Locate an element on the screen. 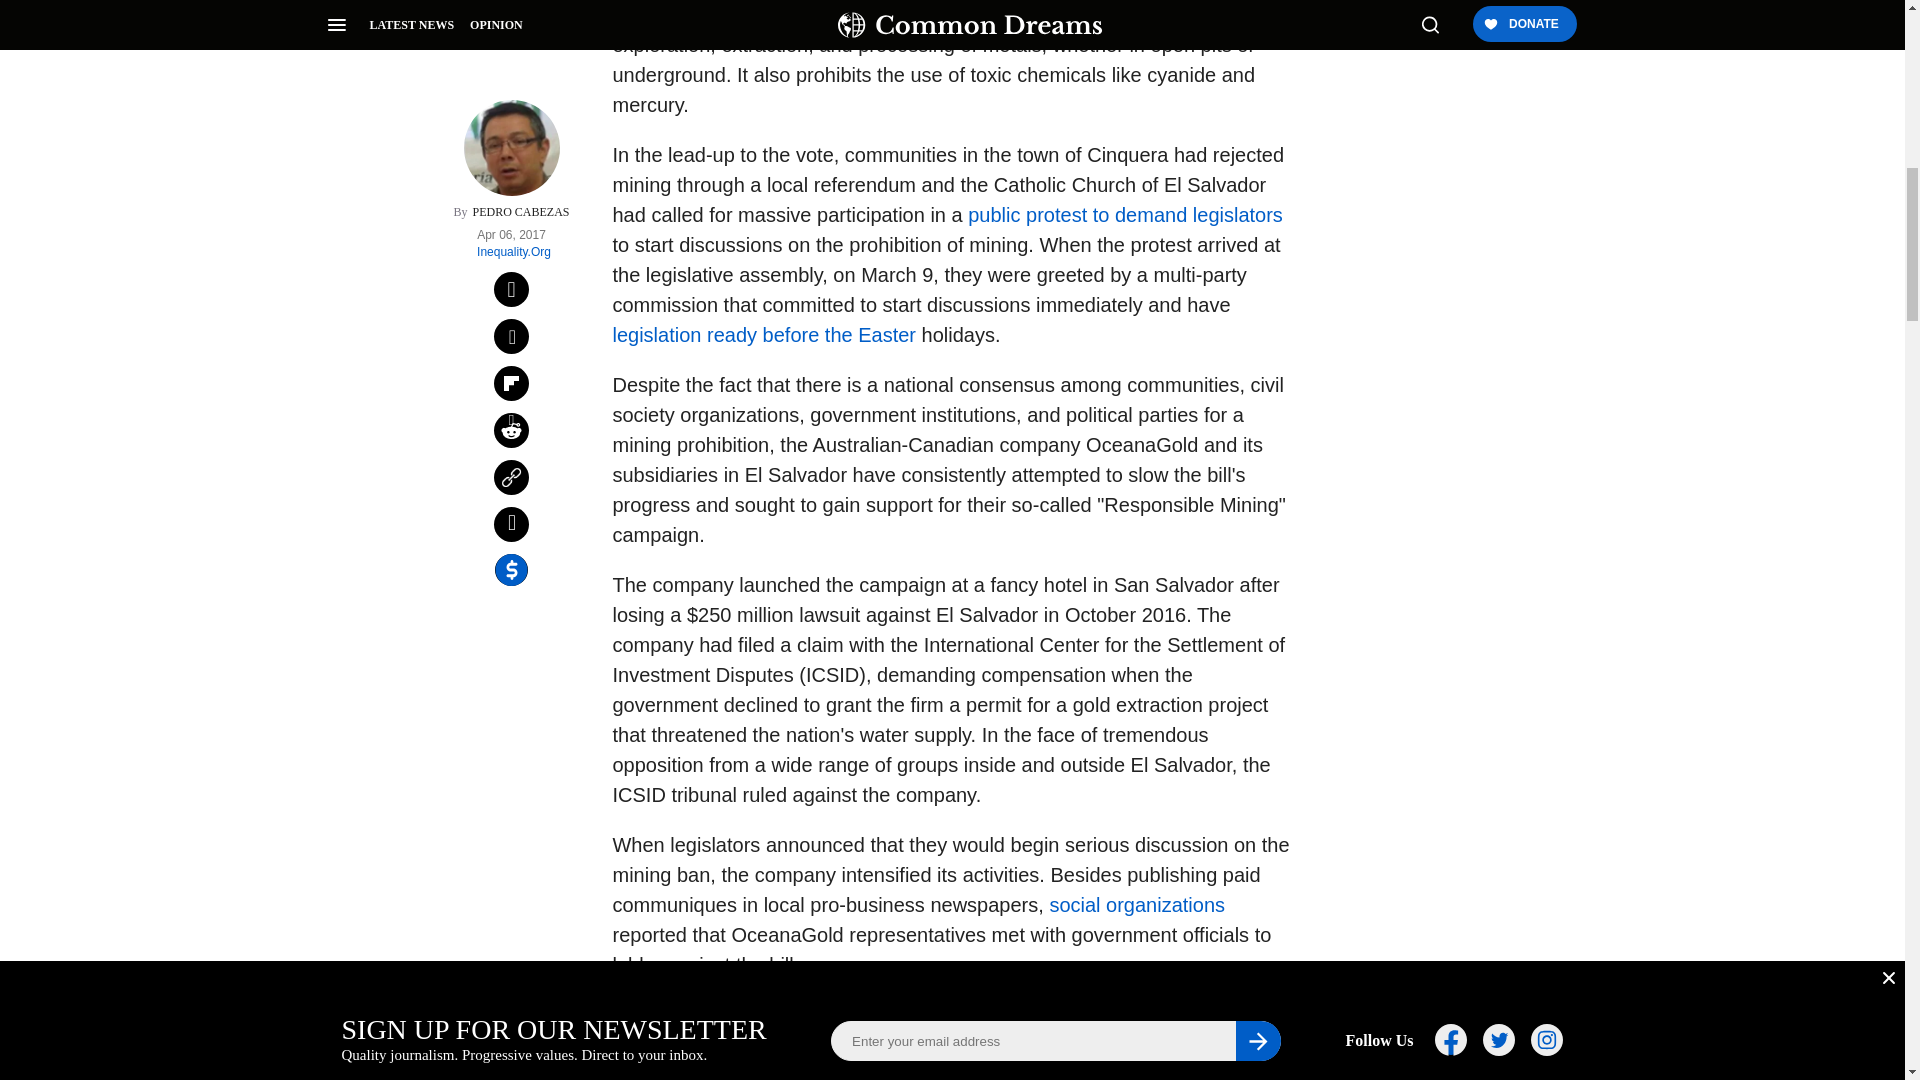 The width and height of the screenshot is (1920, 1080). Copy this link to clipboard is located at coordinates (511, 187).